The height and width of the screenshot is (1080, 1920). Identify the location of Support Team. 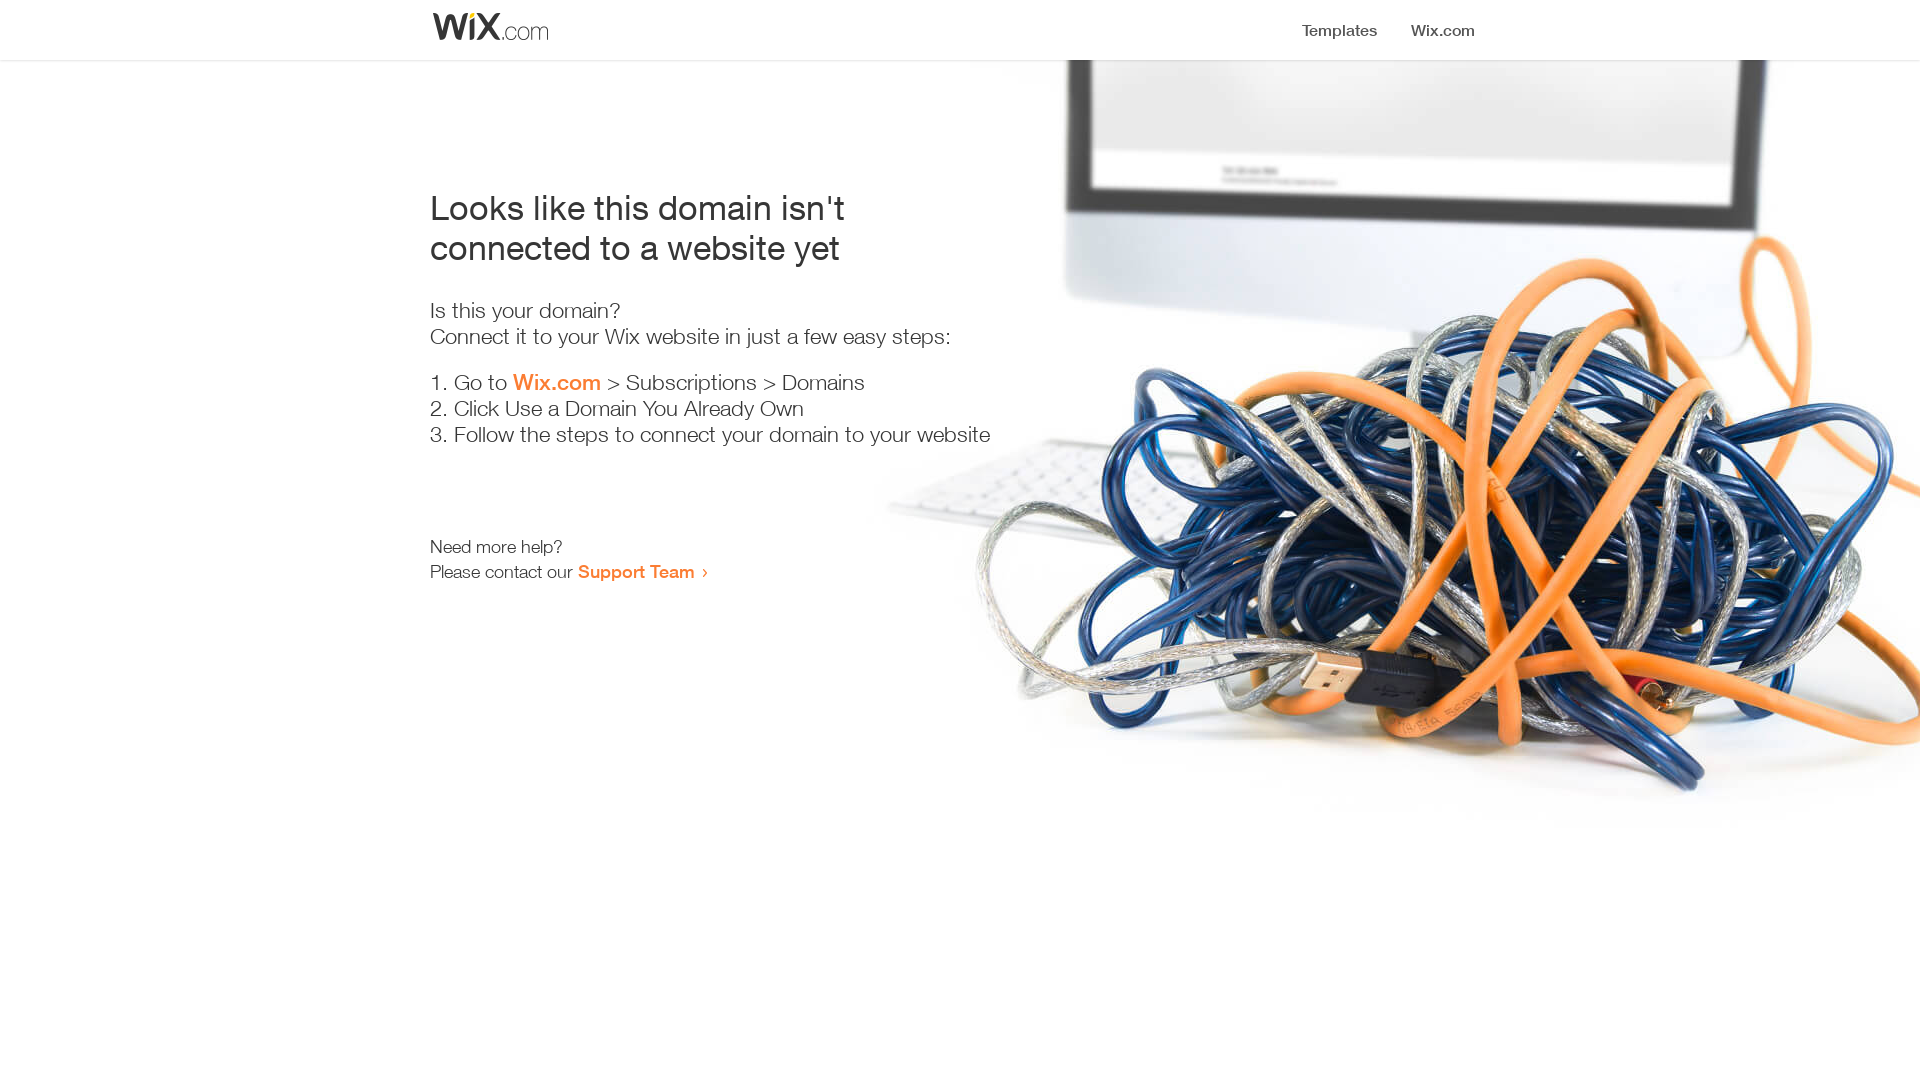
(636, 571).